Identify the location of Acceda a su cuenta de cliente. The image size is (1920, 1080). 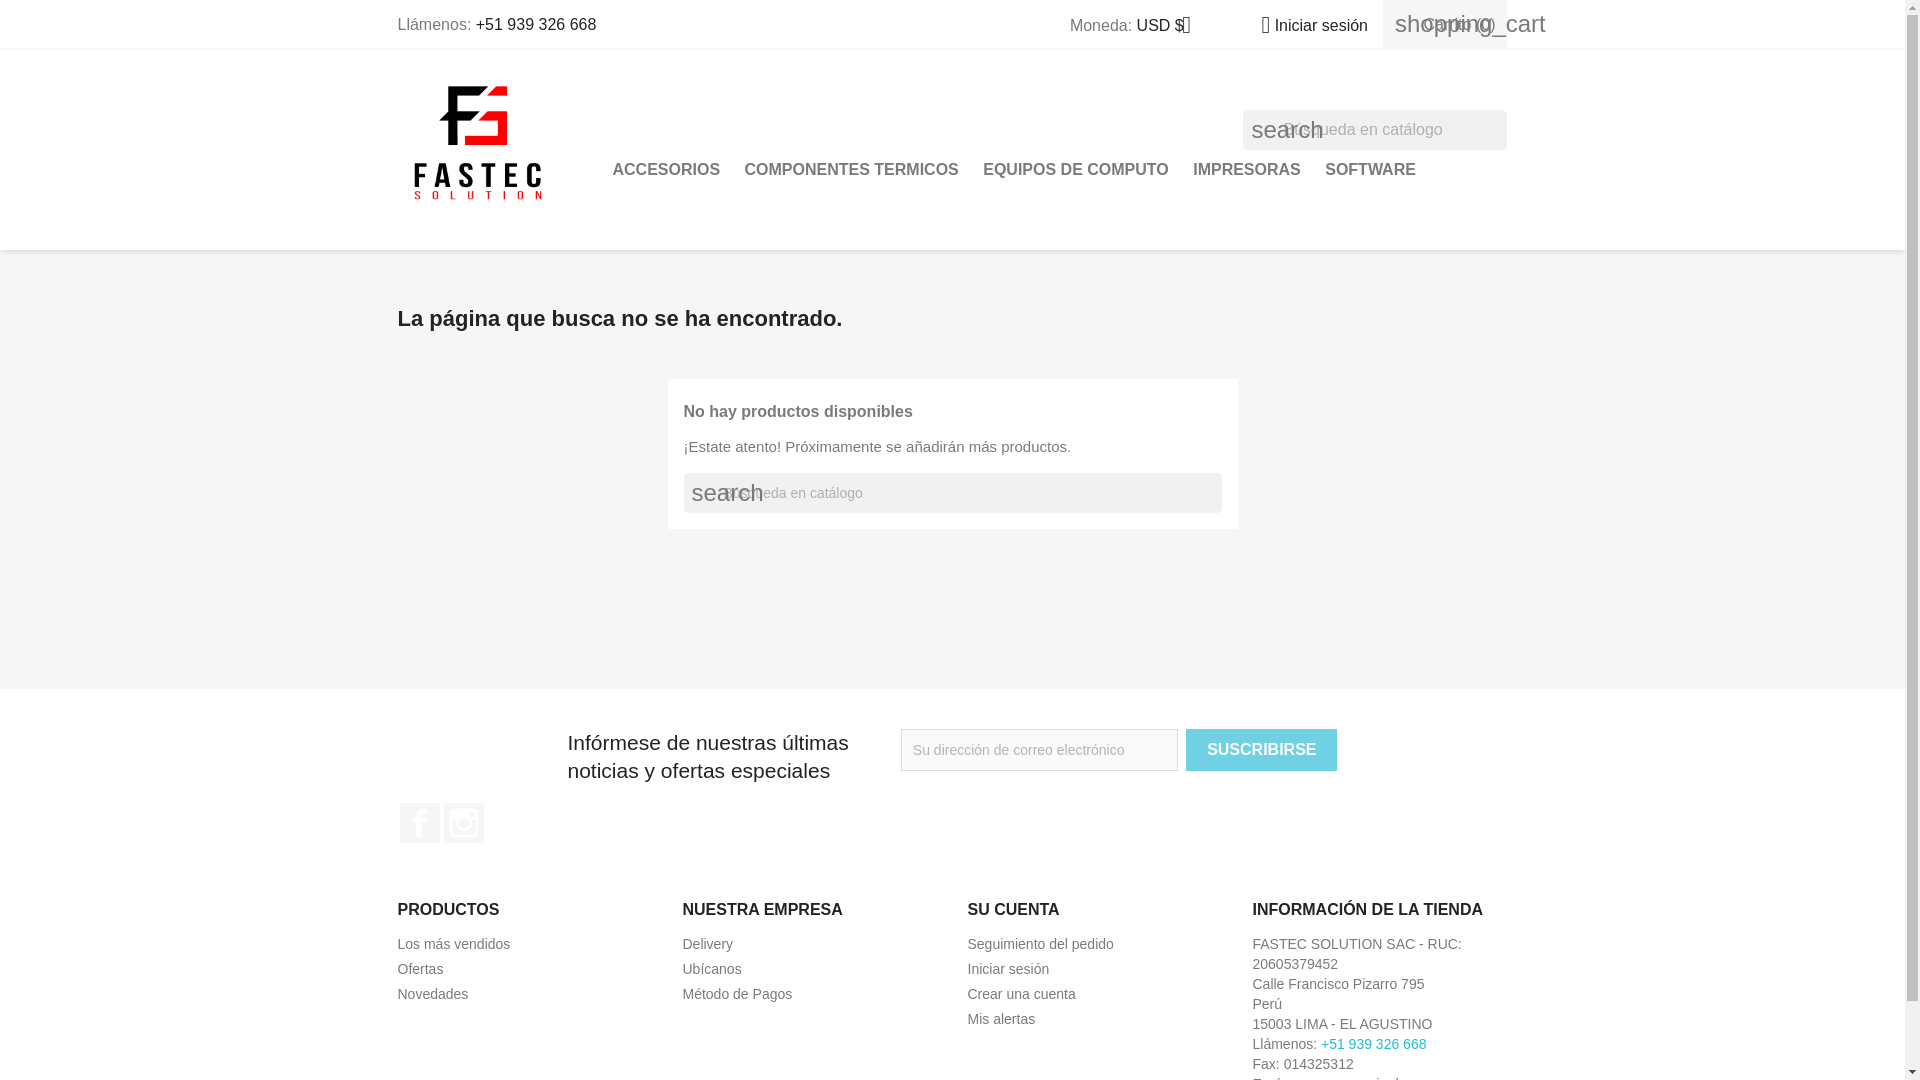
(1008, 969).